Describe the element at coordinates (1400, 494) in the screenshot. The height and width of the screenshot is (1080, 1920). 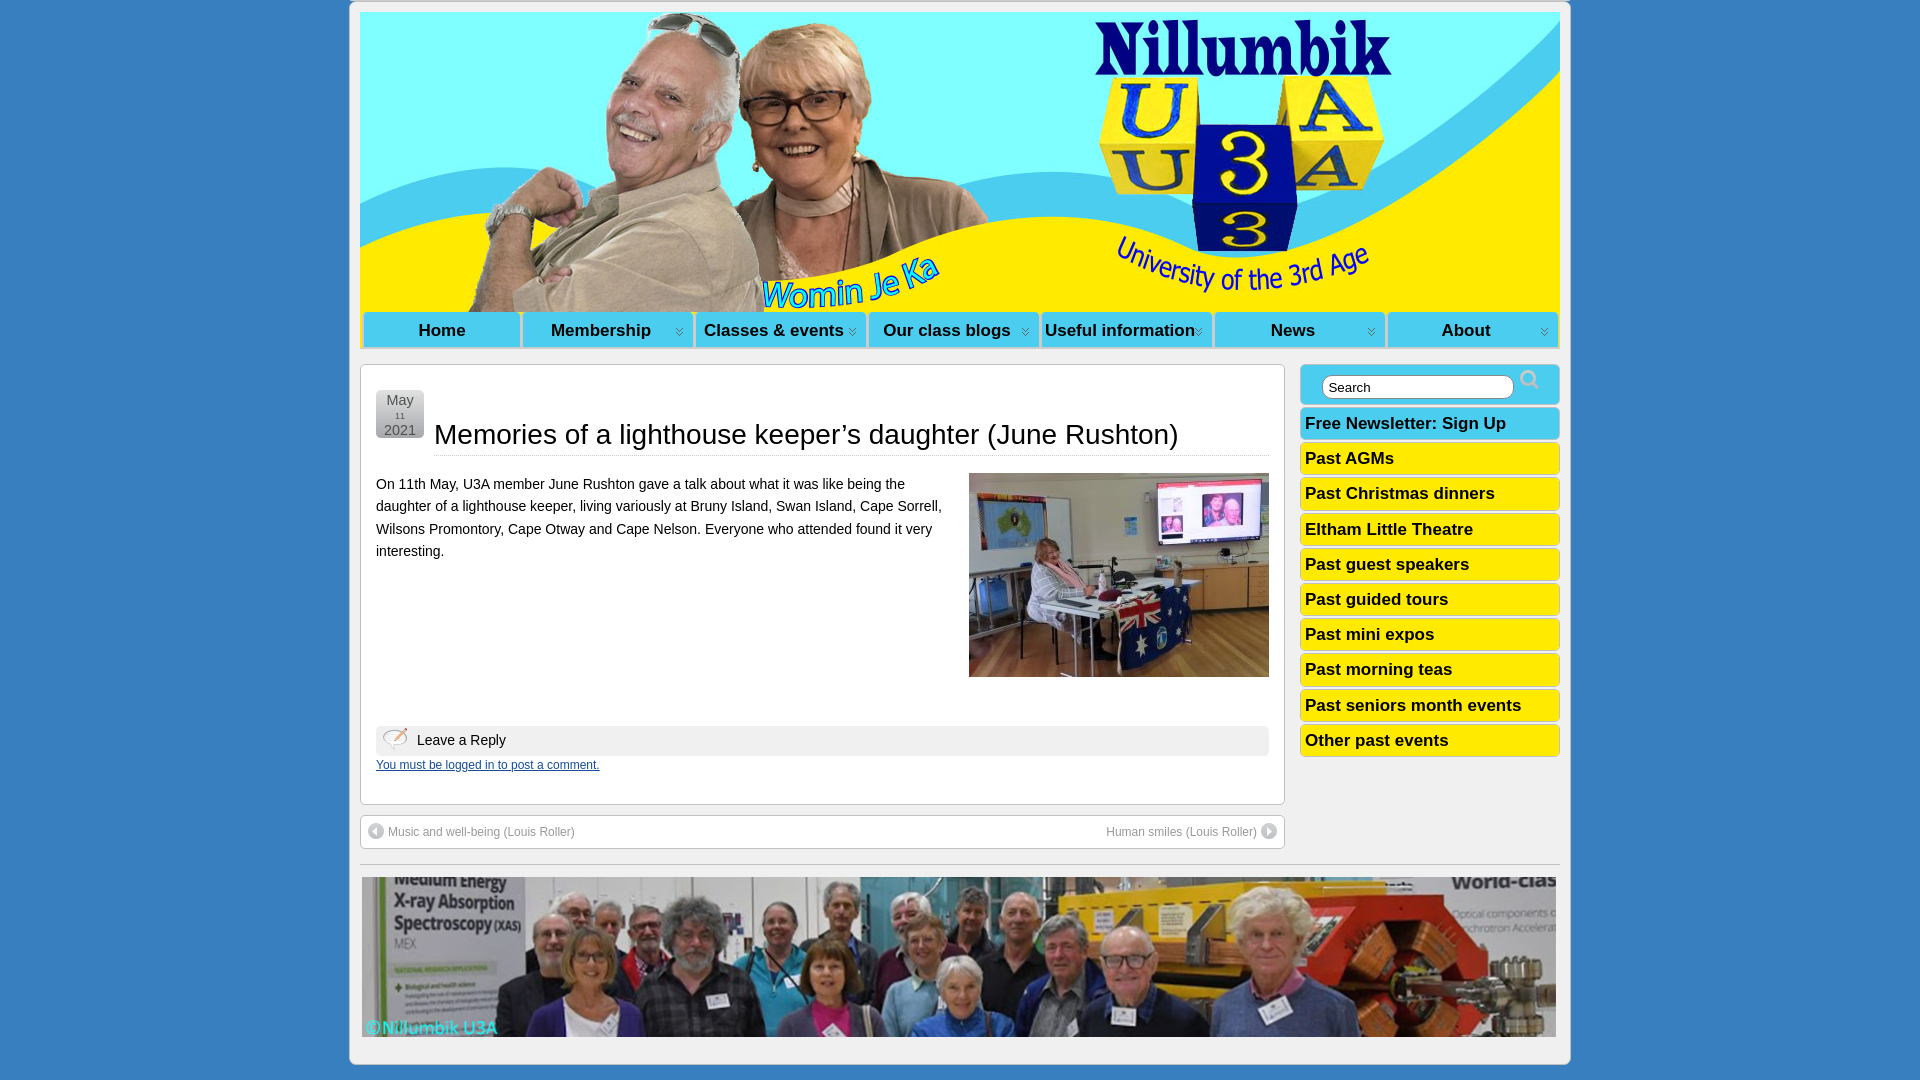
I see `Past Christmas dinners` at that location.